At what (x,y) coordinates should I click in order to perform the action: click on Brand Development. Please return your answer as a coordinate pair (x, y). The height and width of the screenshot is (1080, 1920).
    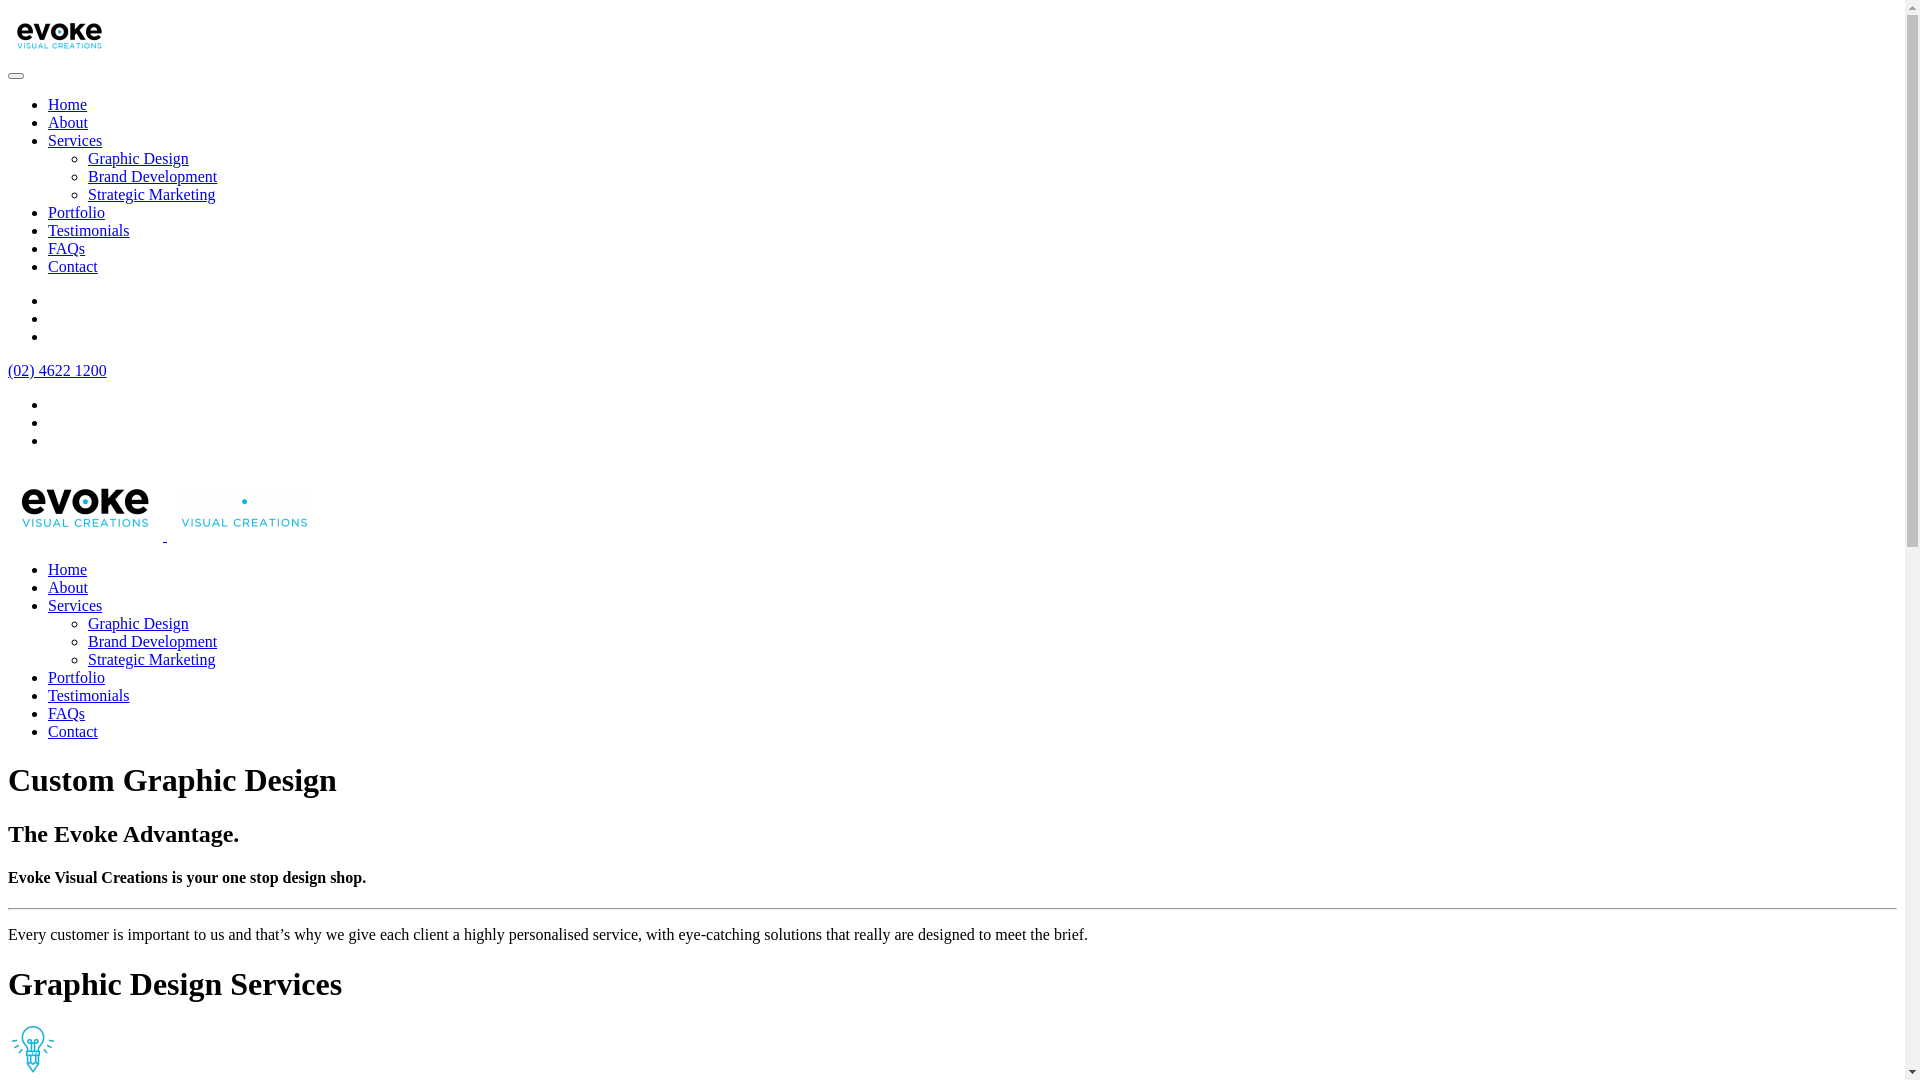
    Looking at the image, I should click on (152, 642).